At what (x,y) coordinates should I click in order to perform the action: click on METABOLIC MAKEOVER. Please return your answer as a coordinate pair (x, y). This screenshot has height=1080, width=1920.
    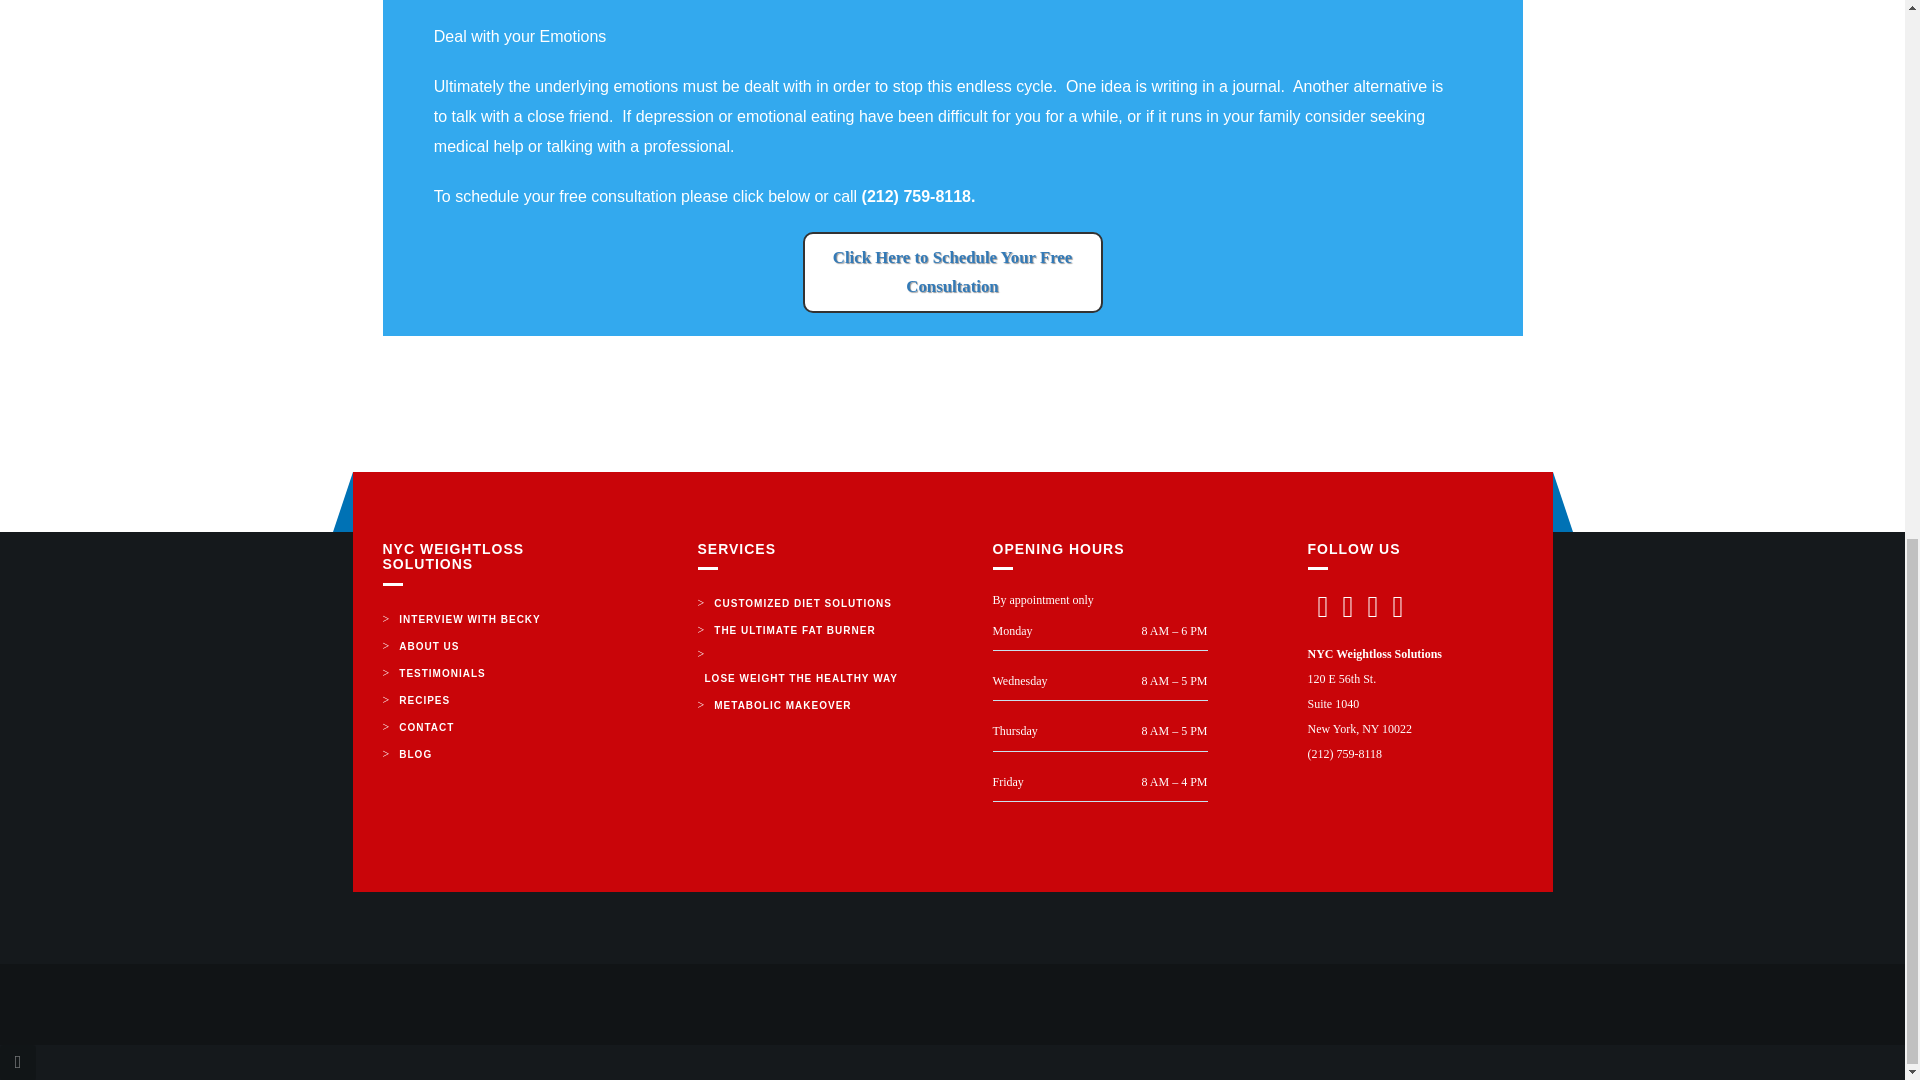
    Looking at the image, I should click on (782, 706).